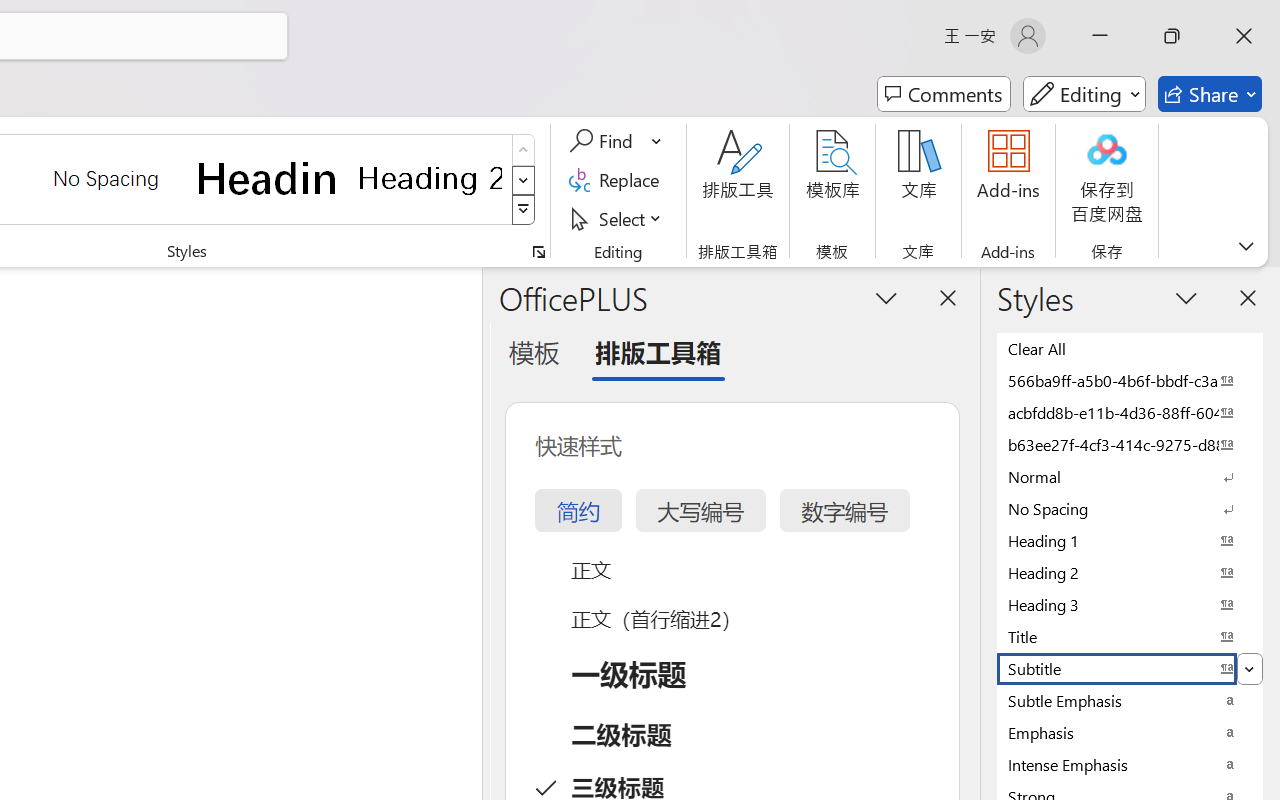 Image resolution: width=1280 pixels, height=800 pixels. What do you see at coordinates (1130, 508) in the screenshot?
I see `No Spacing` at bounding box center [1130, 508].